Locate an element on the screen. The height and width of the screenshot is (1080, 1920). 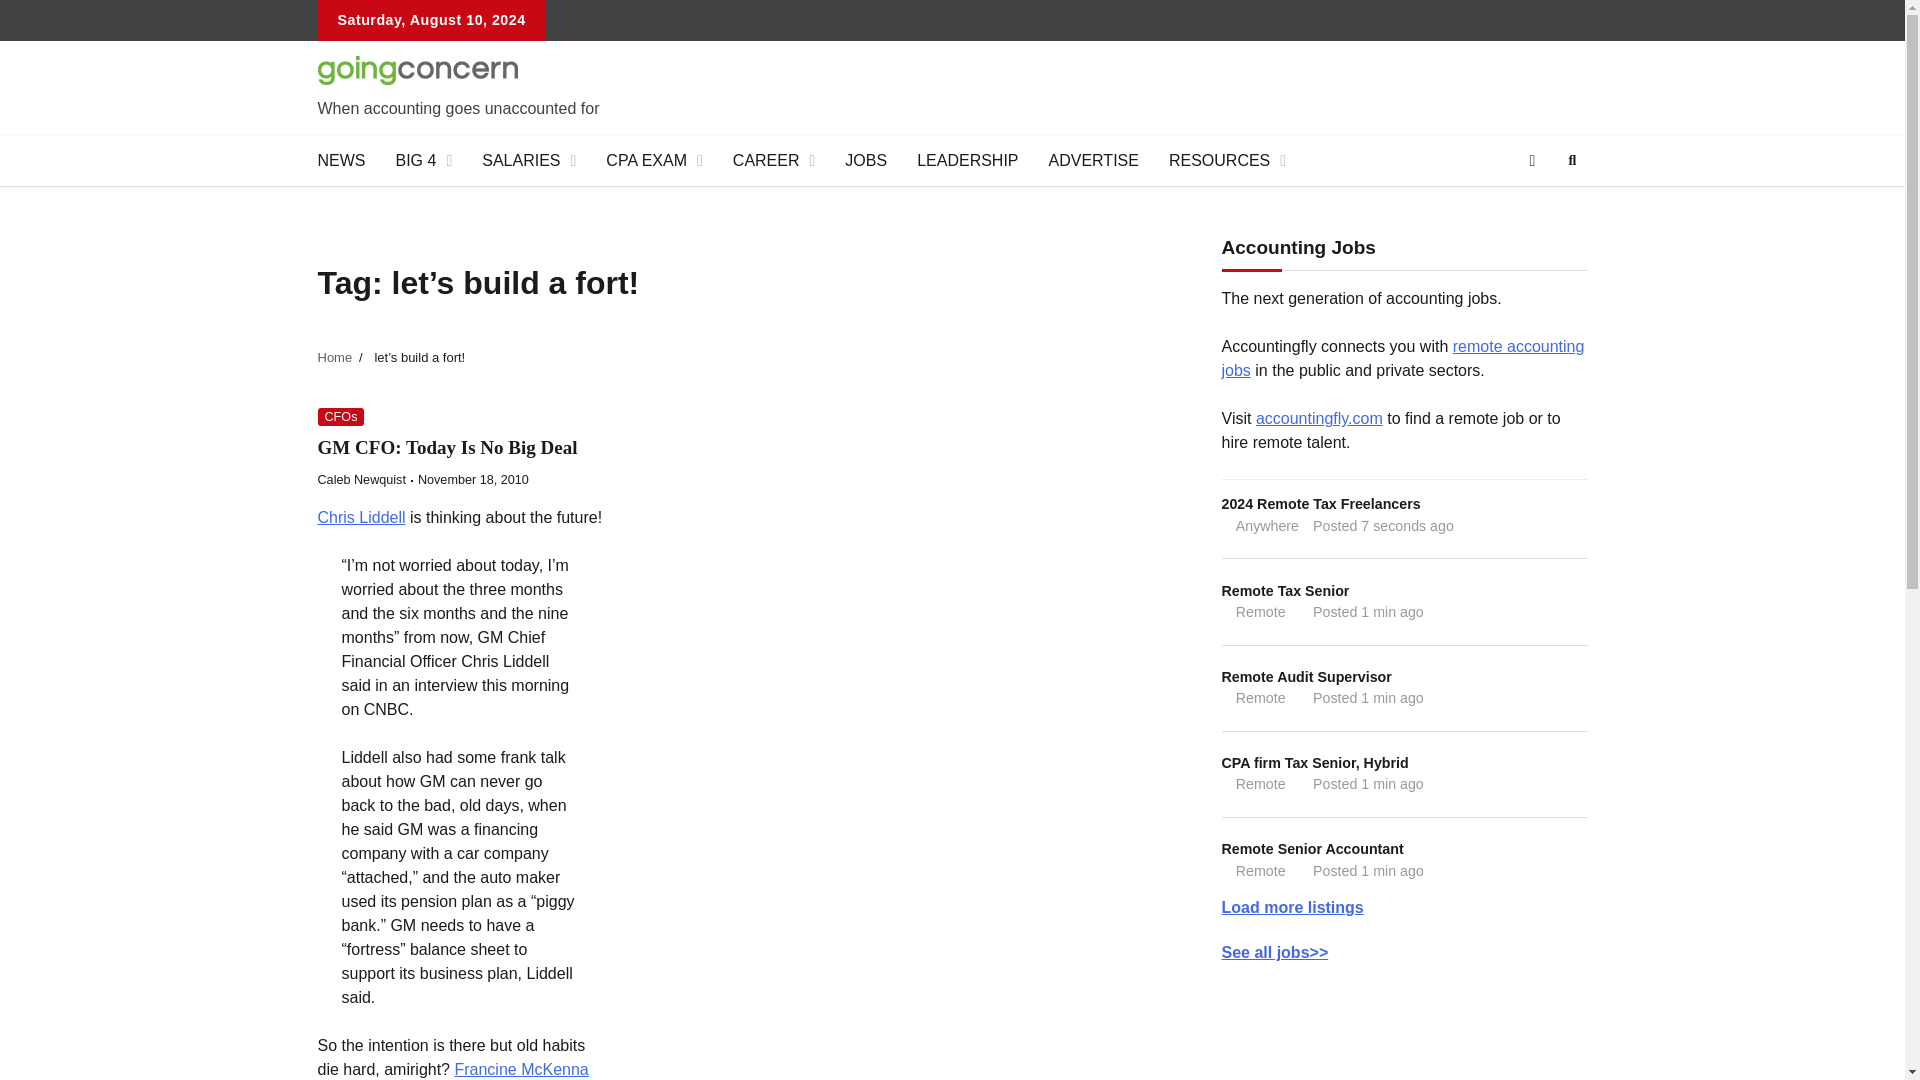
CAREER is located at coordinates (774, 160).